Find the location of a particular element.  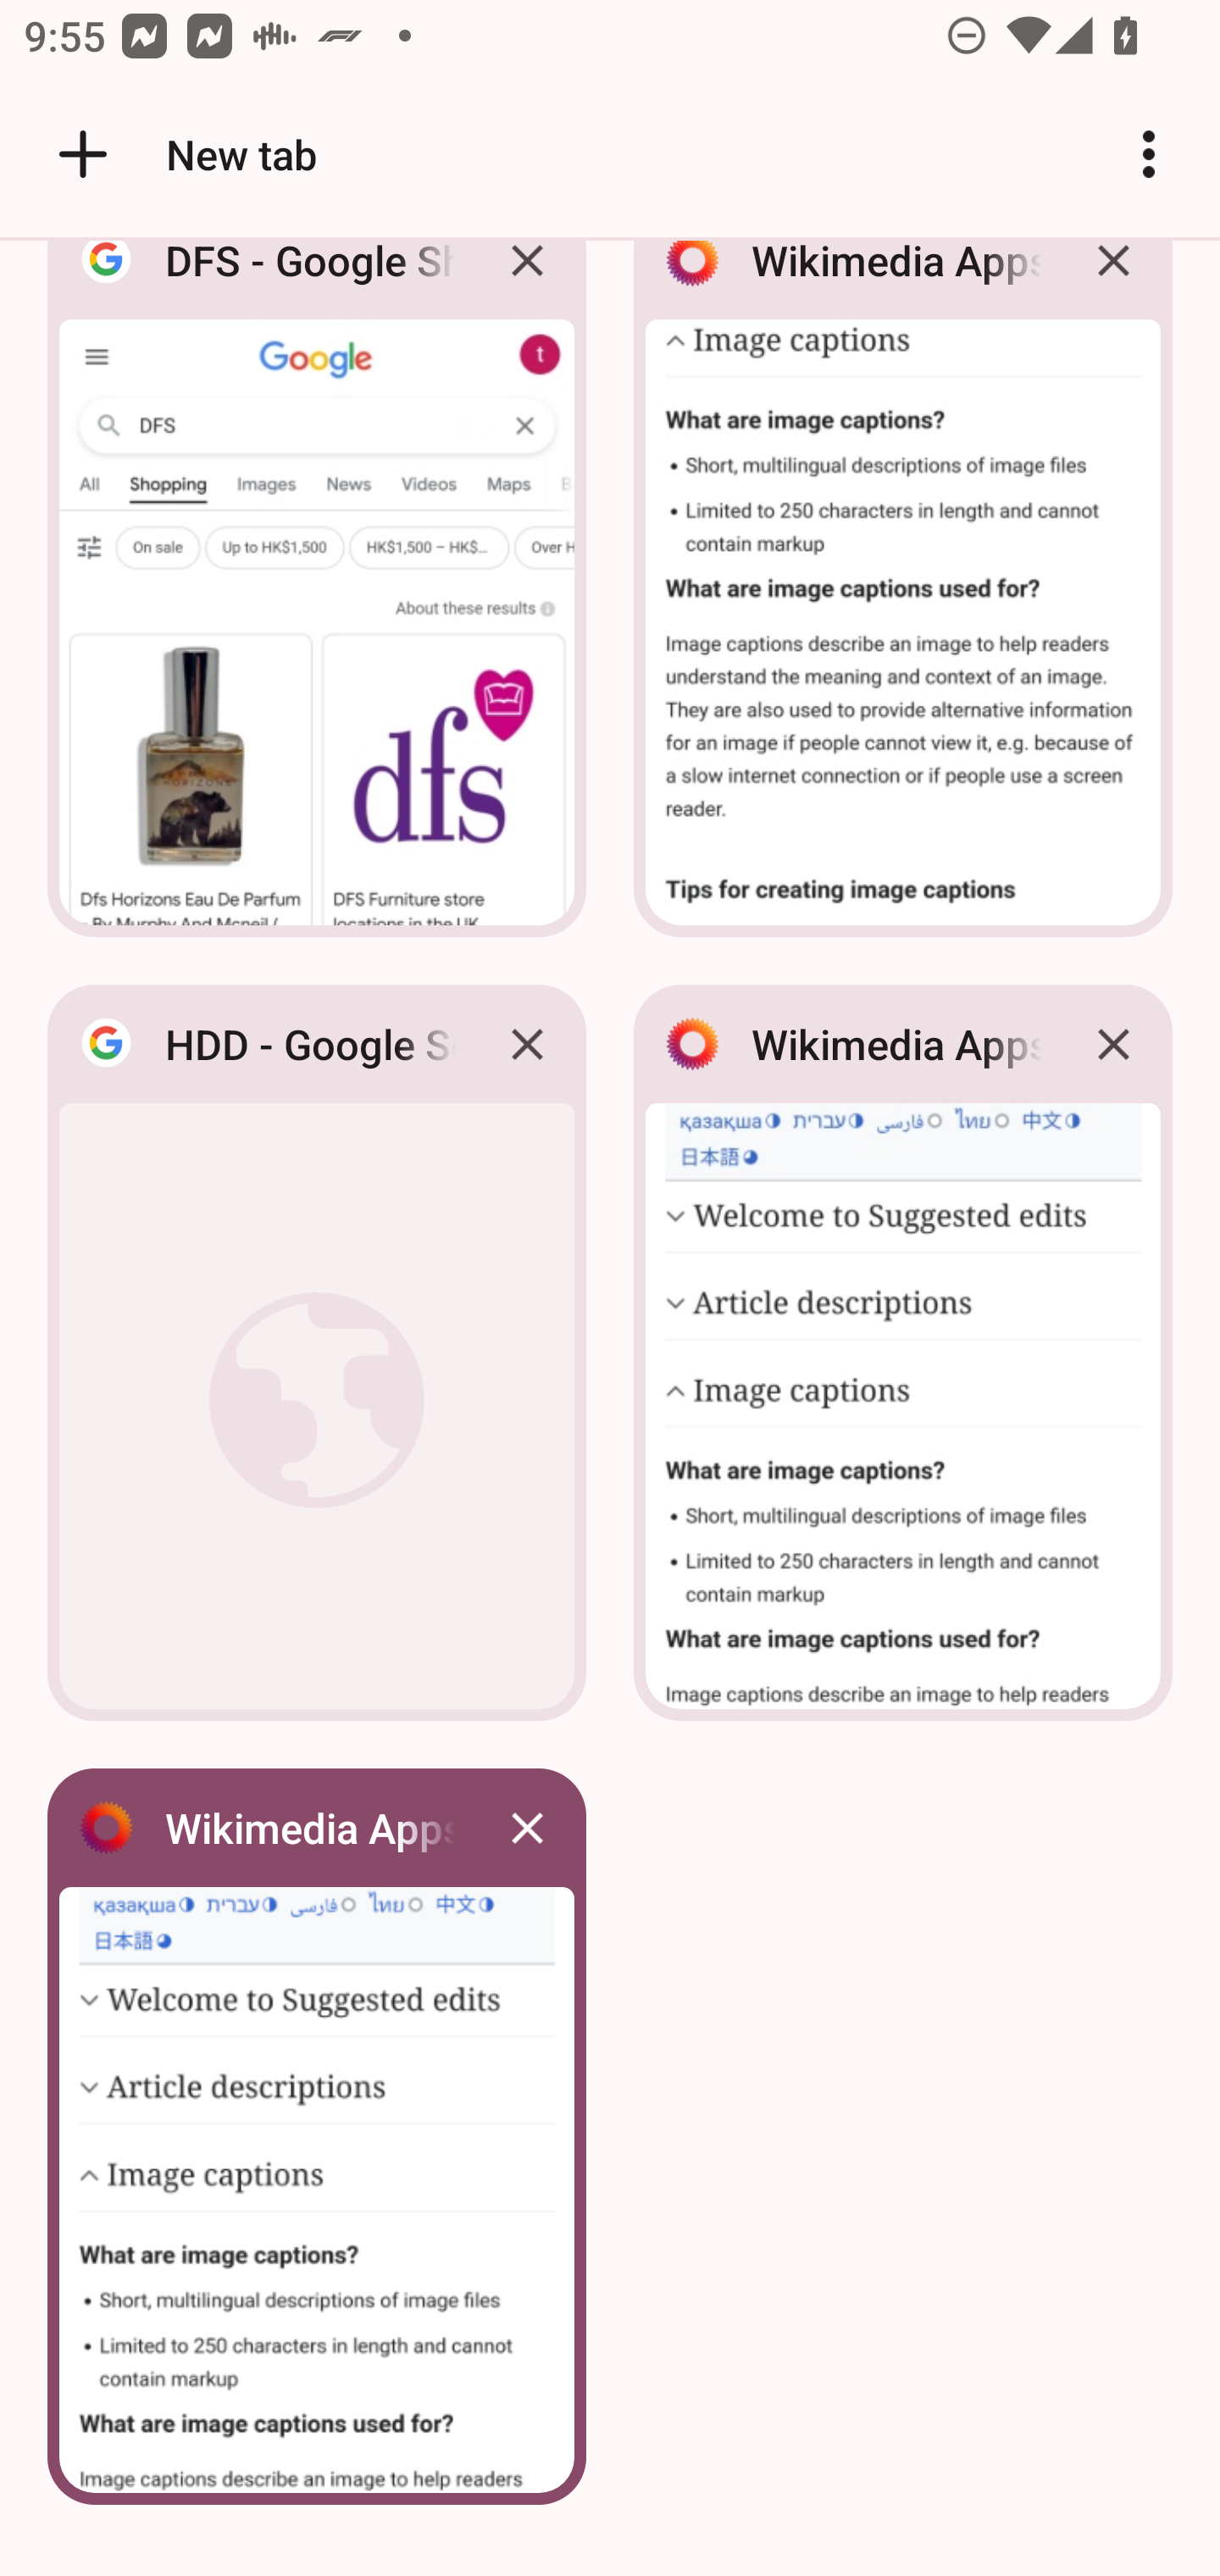

Customize and control Google Chrome is located at coordinates (1149, 154).